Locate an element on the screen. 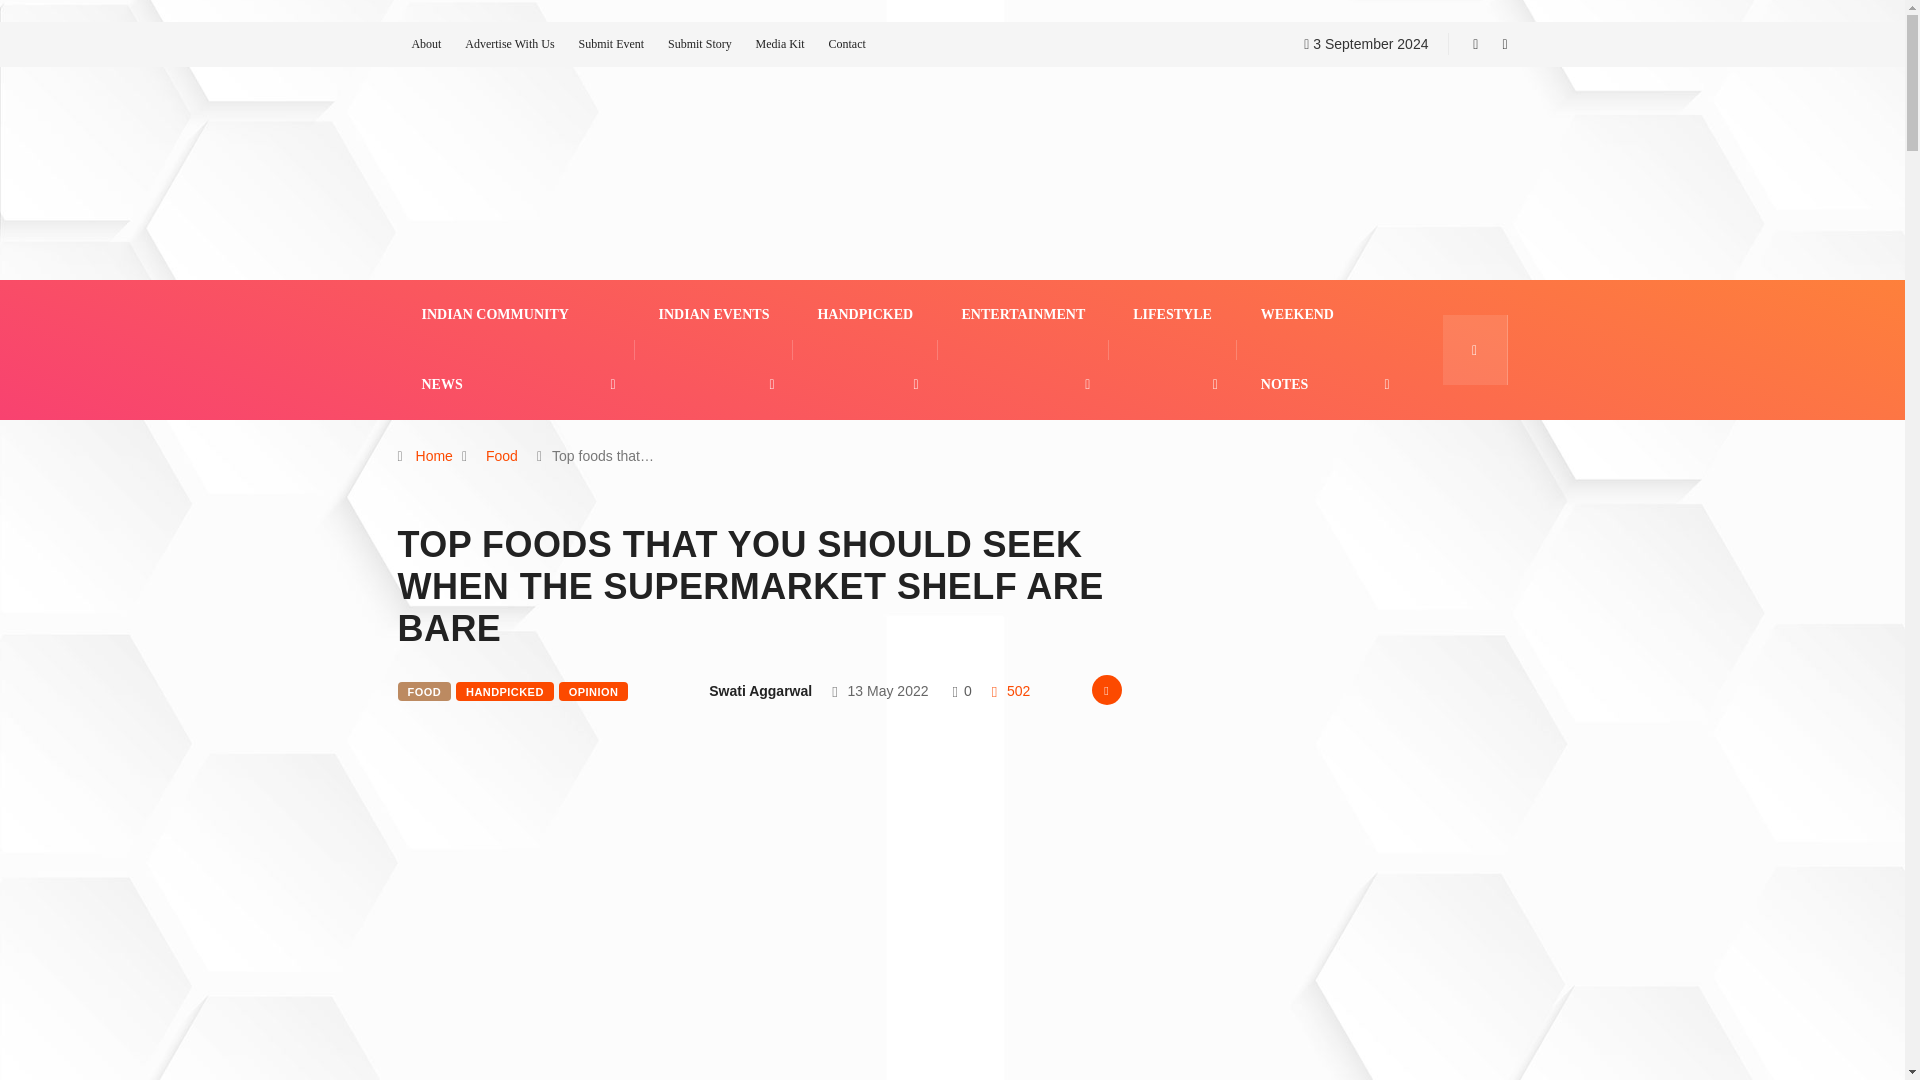 The width and height of the screenshot is (1920, 1080). Media Kit is located at coordinates (780, 43).